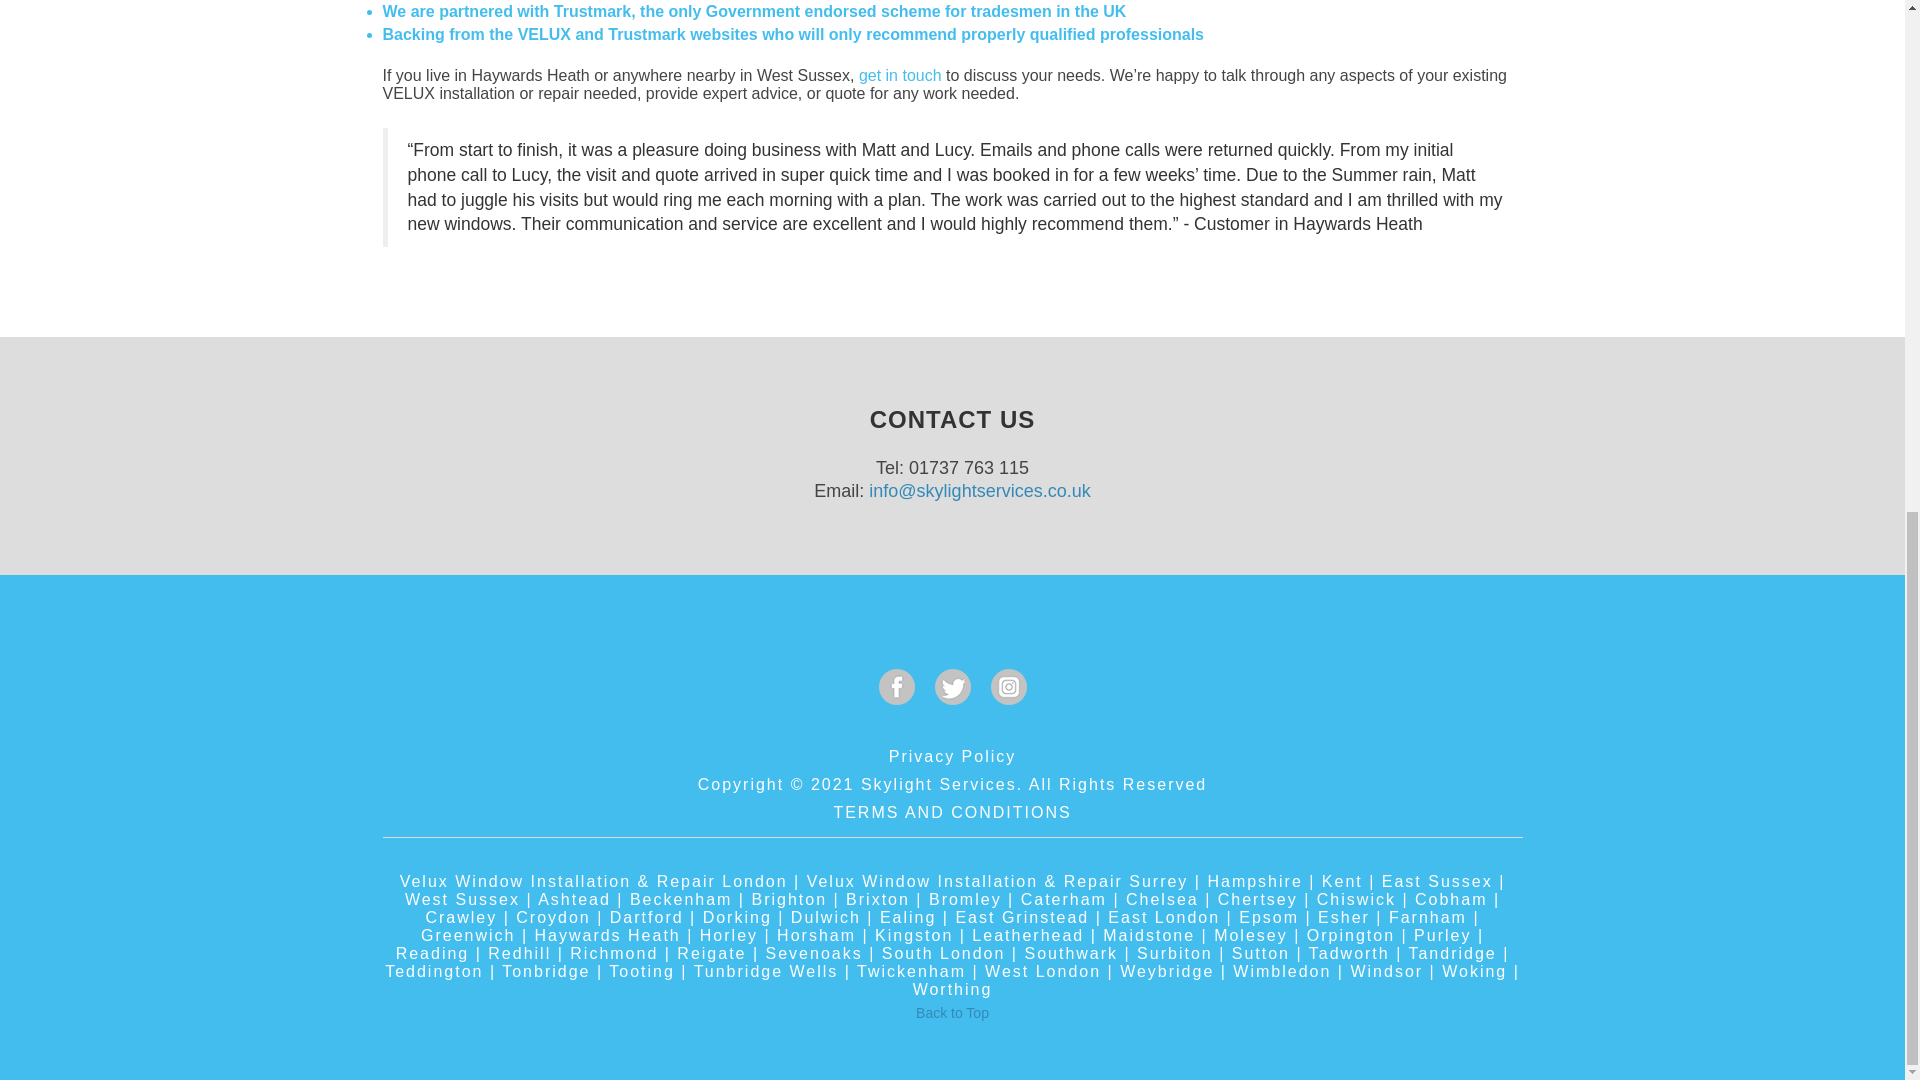 This screenshot has height=1080, width=1920. What do you see at coordinates (1257, 900) in the screenshot?
I see `Chertsey` at bounding box center [1257, 900].